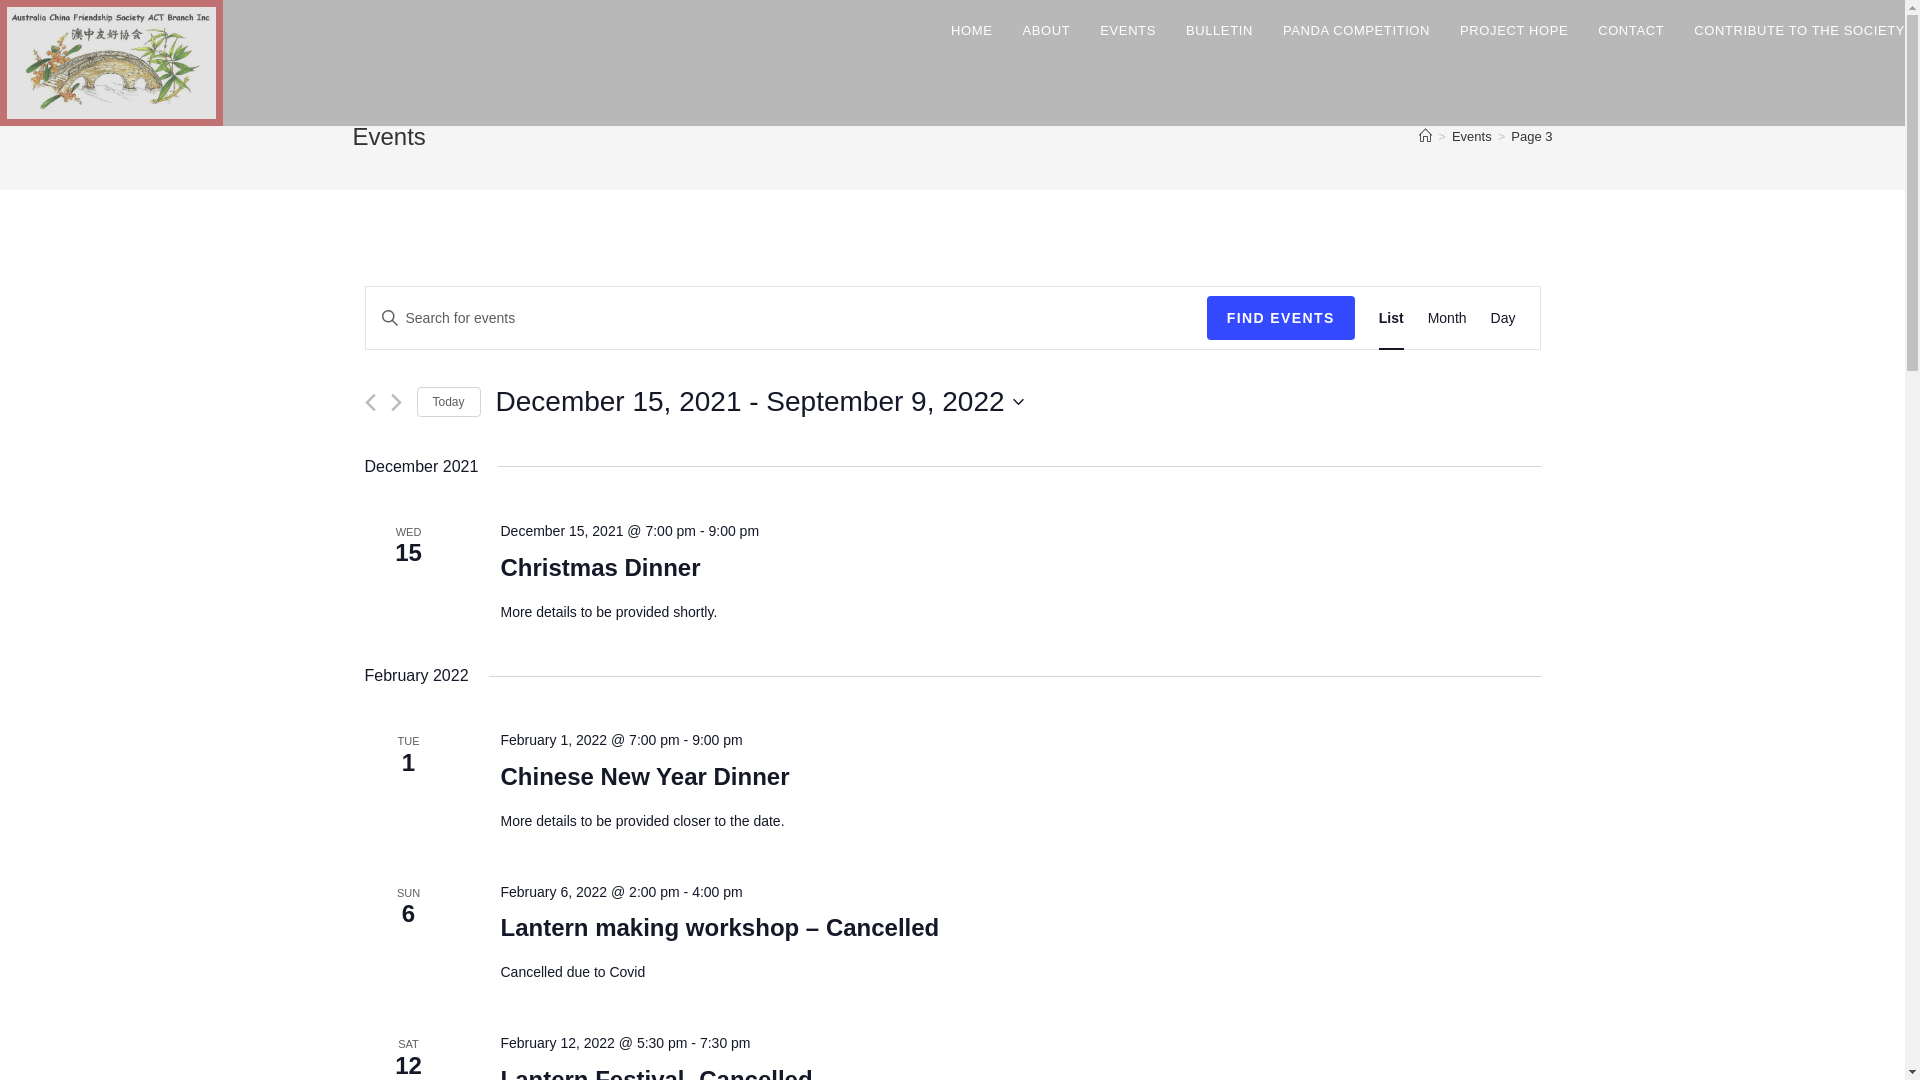  I want to click on December 15, 2021
 - 
September 9, 2022, so click(760, 402).